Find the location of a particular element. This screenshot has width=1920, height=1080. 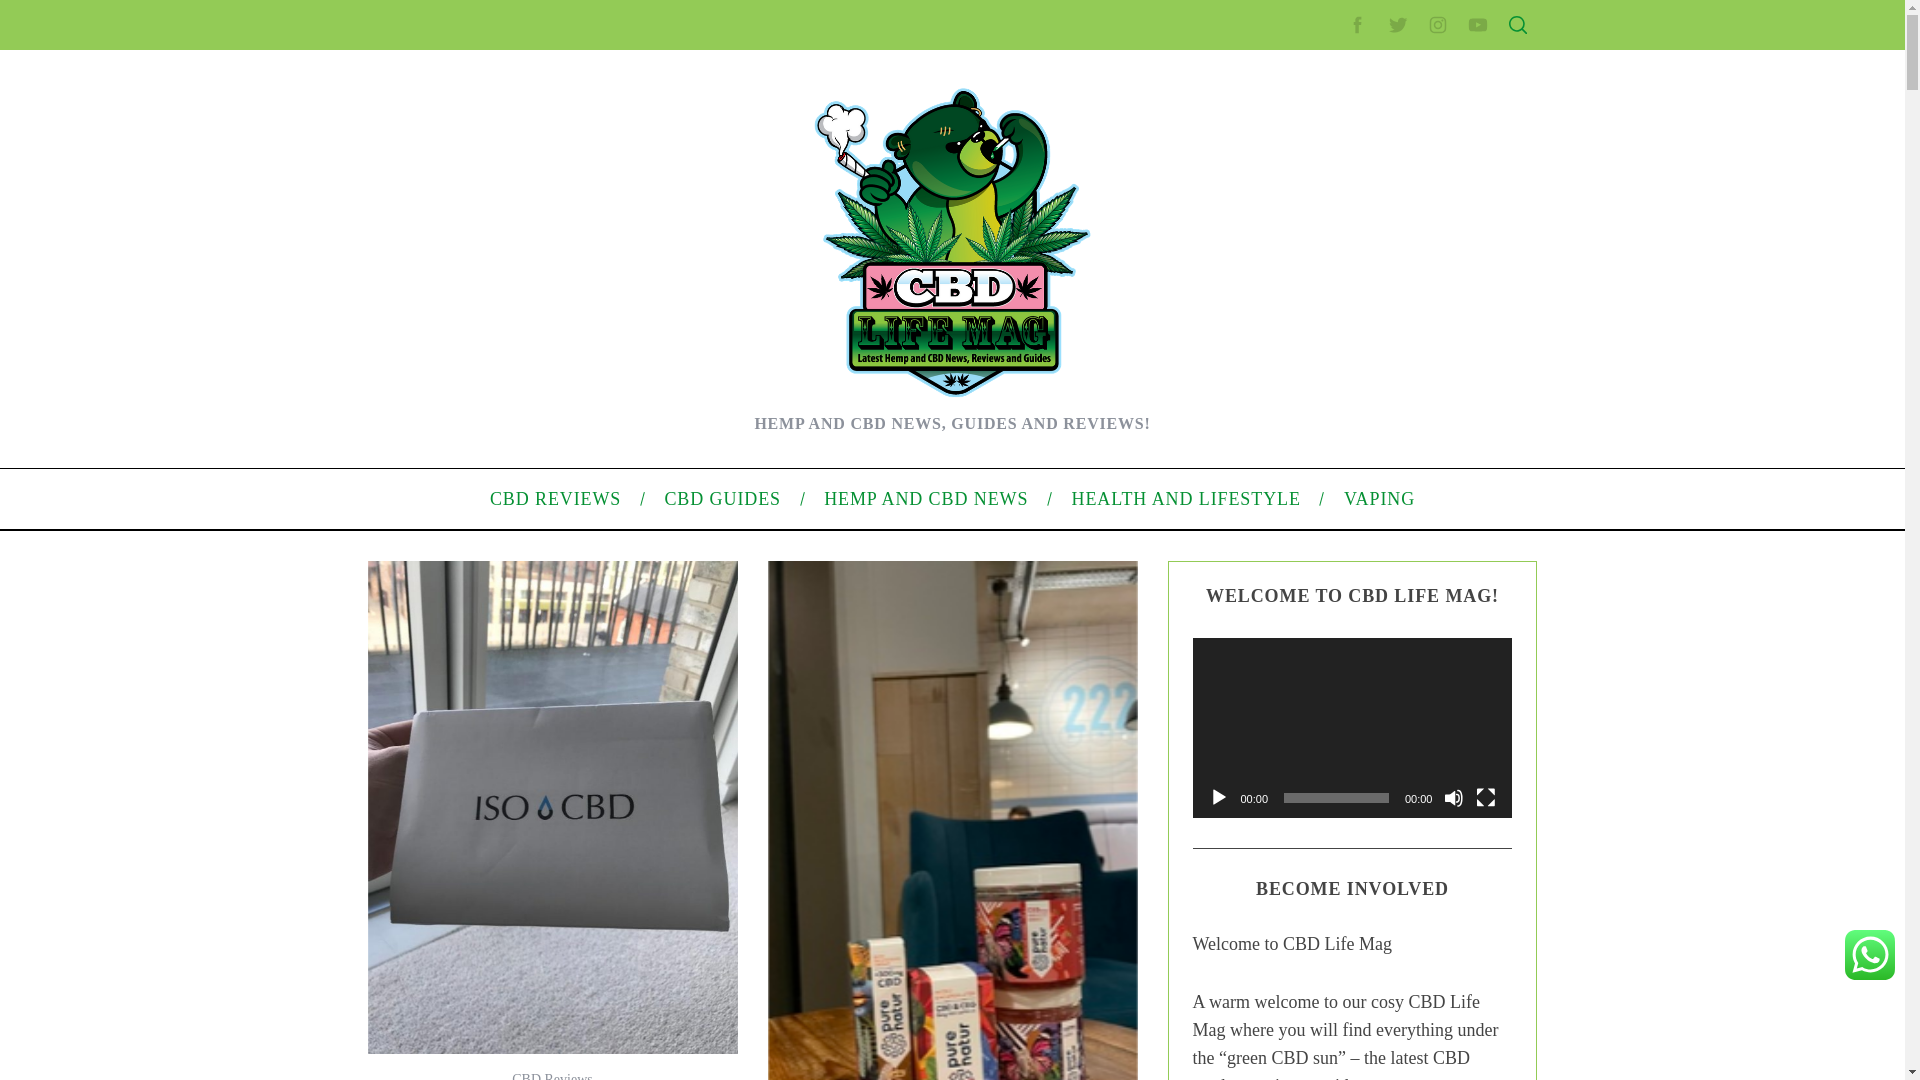

Privacy Policy is located at coordinates (1318, 404).